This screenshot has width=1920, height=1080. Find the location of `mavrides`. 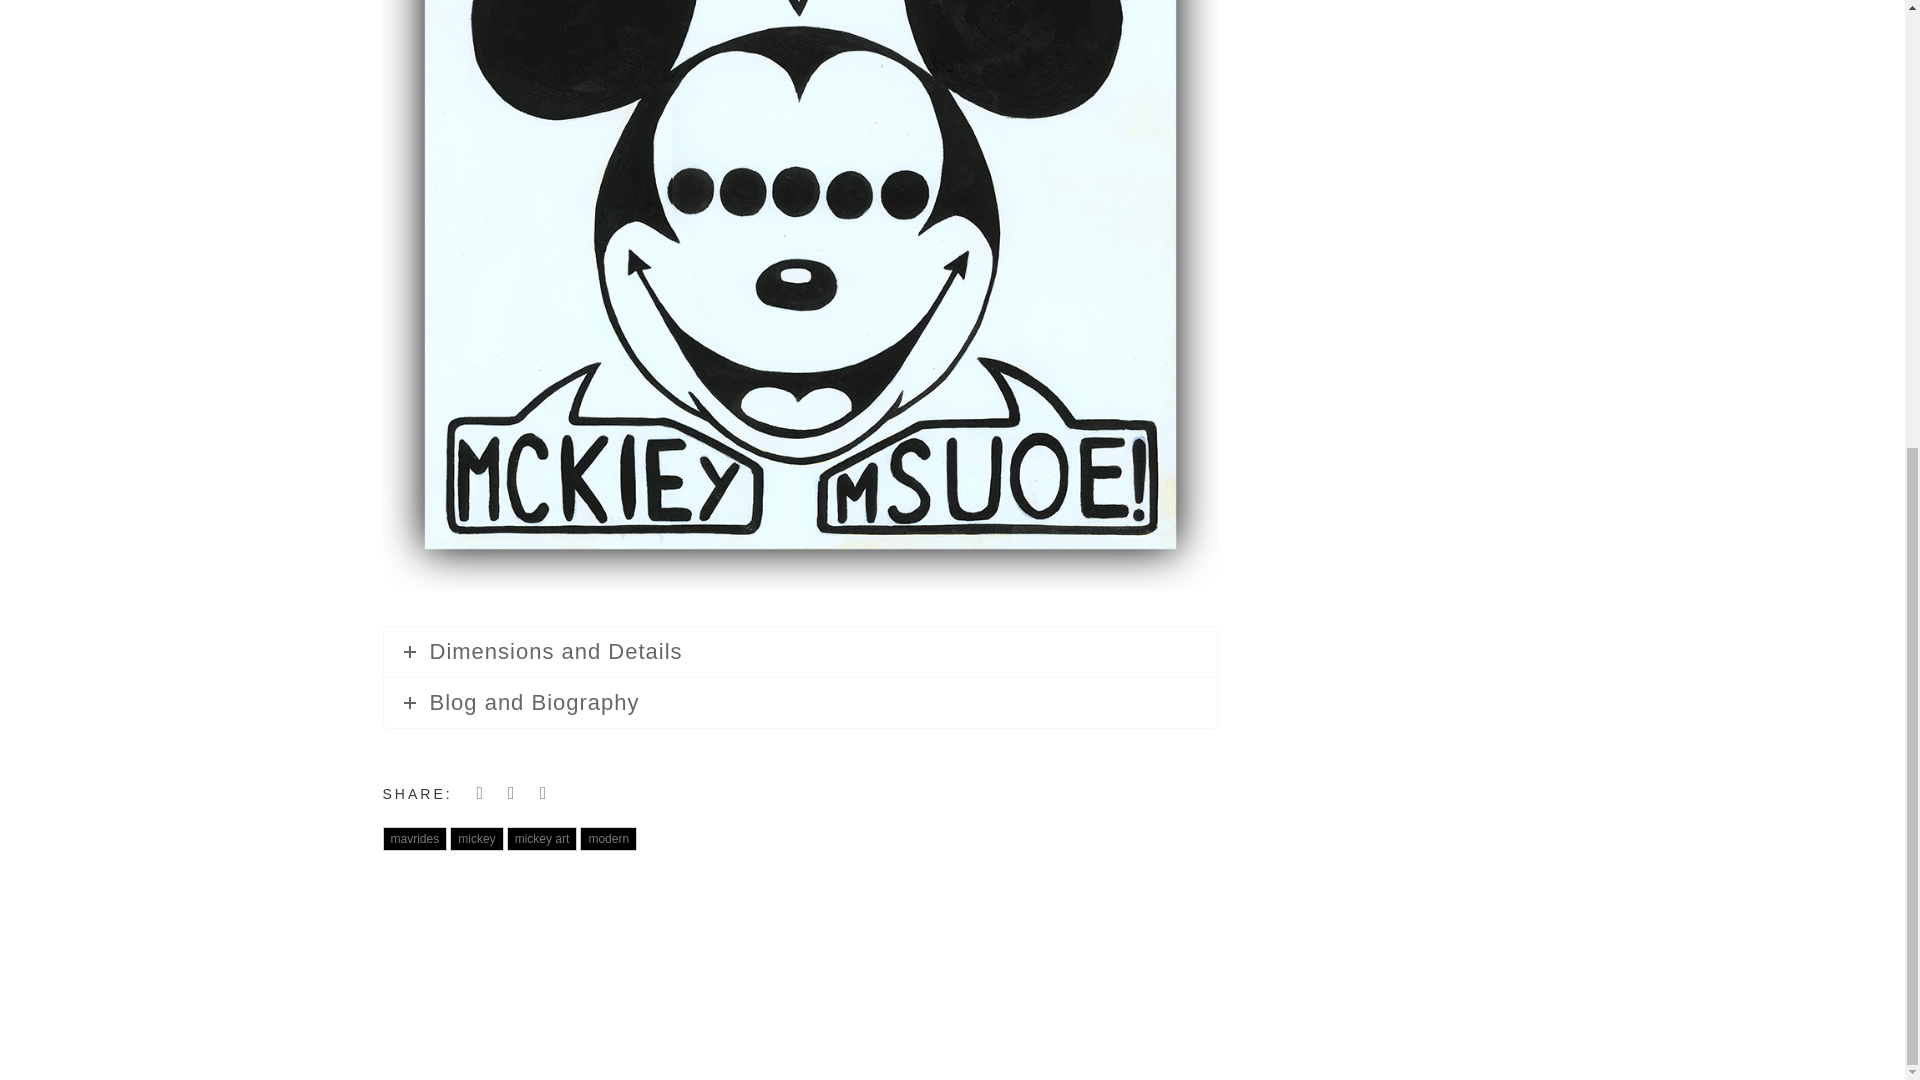

mavrides is located at coordinates (414, 839).